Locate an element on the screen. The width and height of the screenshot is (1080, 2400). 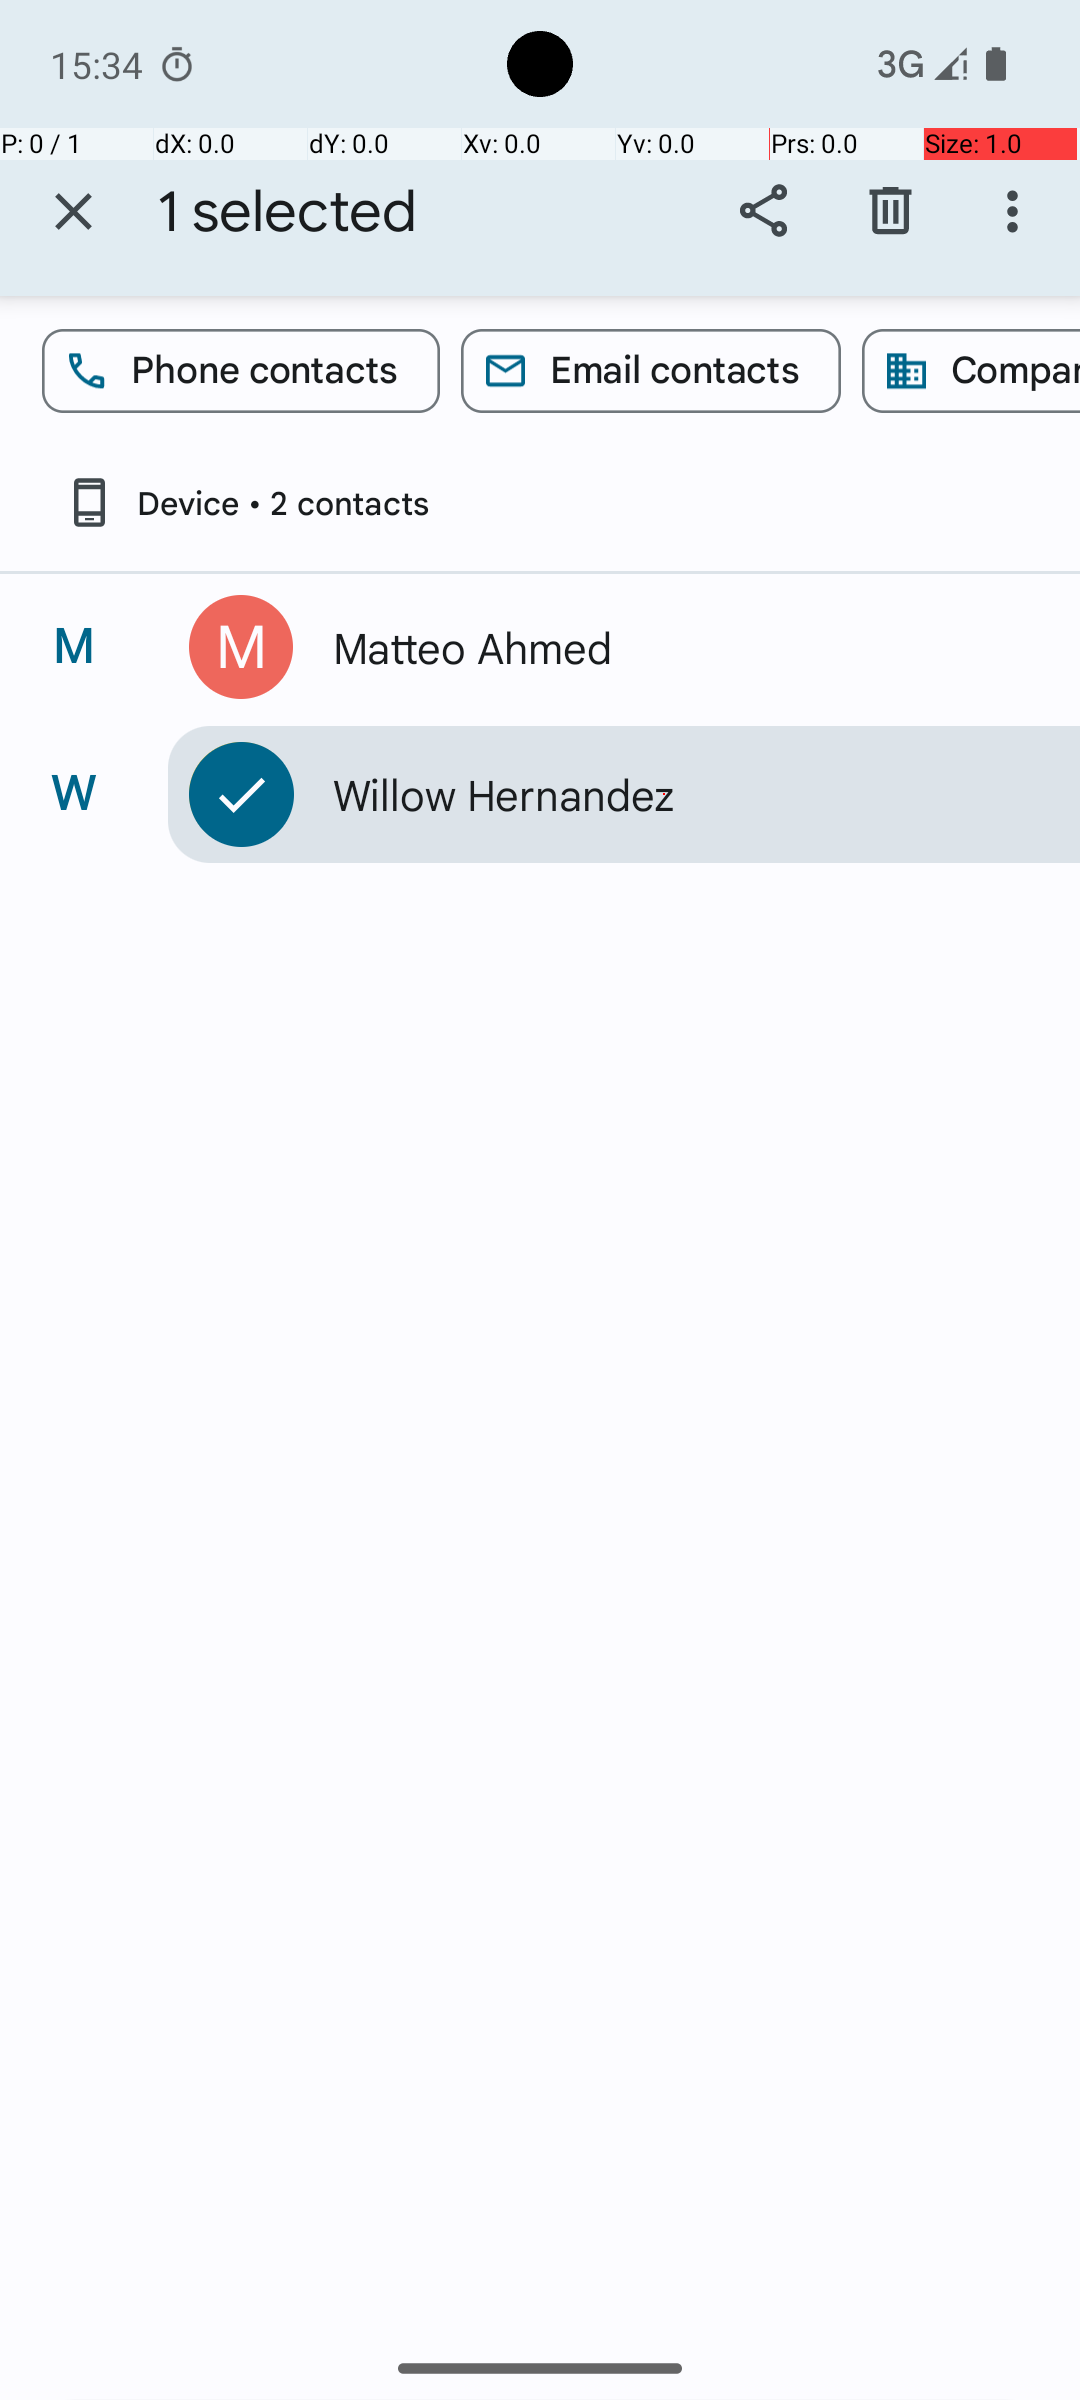
Willow Hernandez is located at coordinates (664, 794).